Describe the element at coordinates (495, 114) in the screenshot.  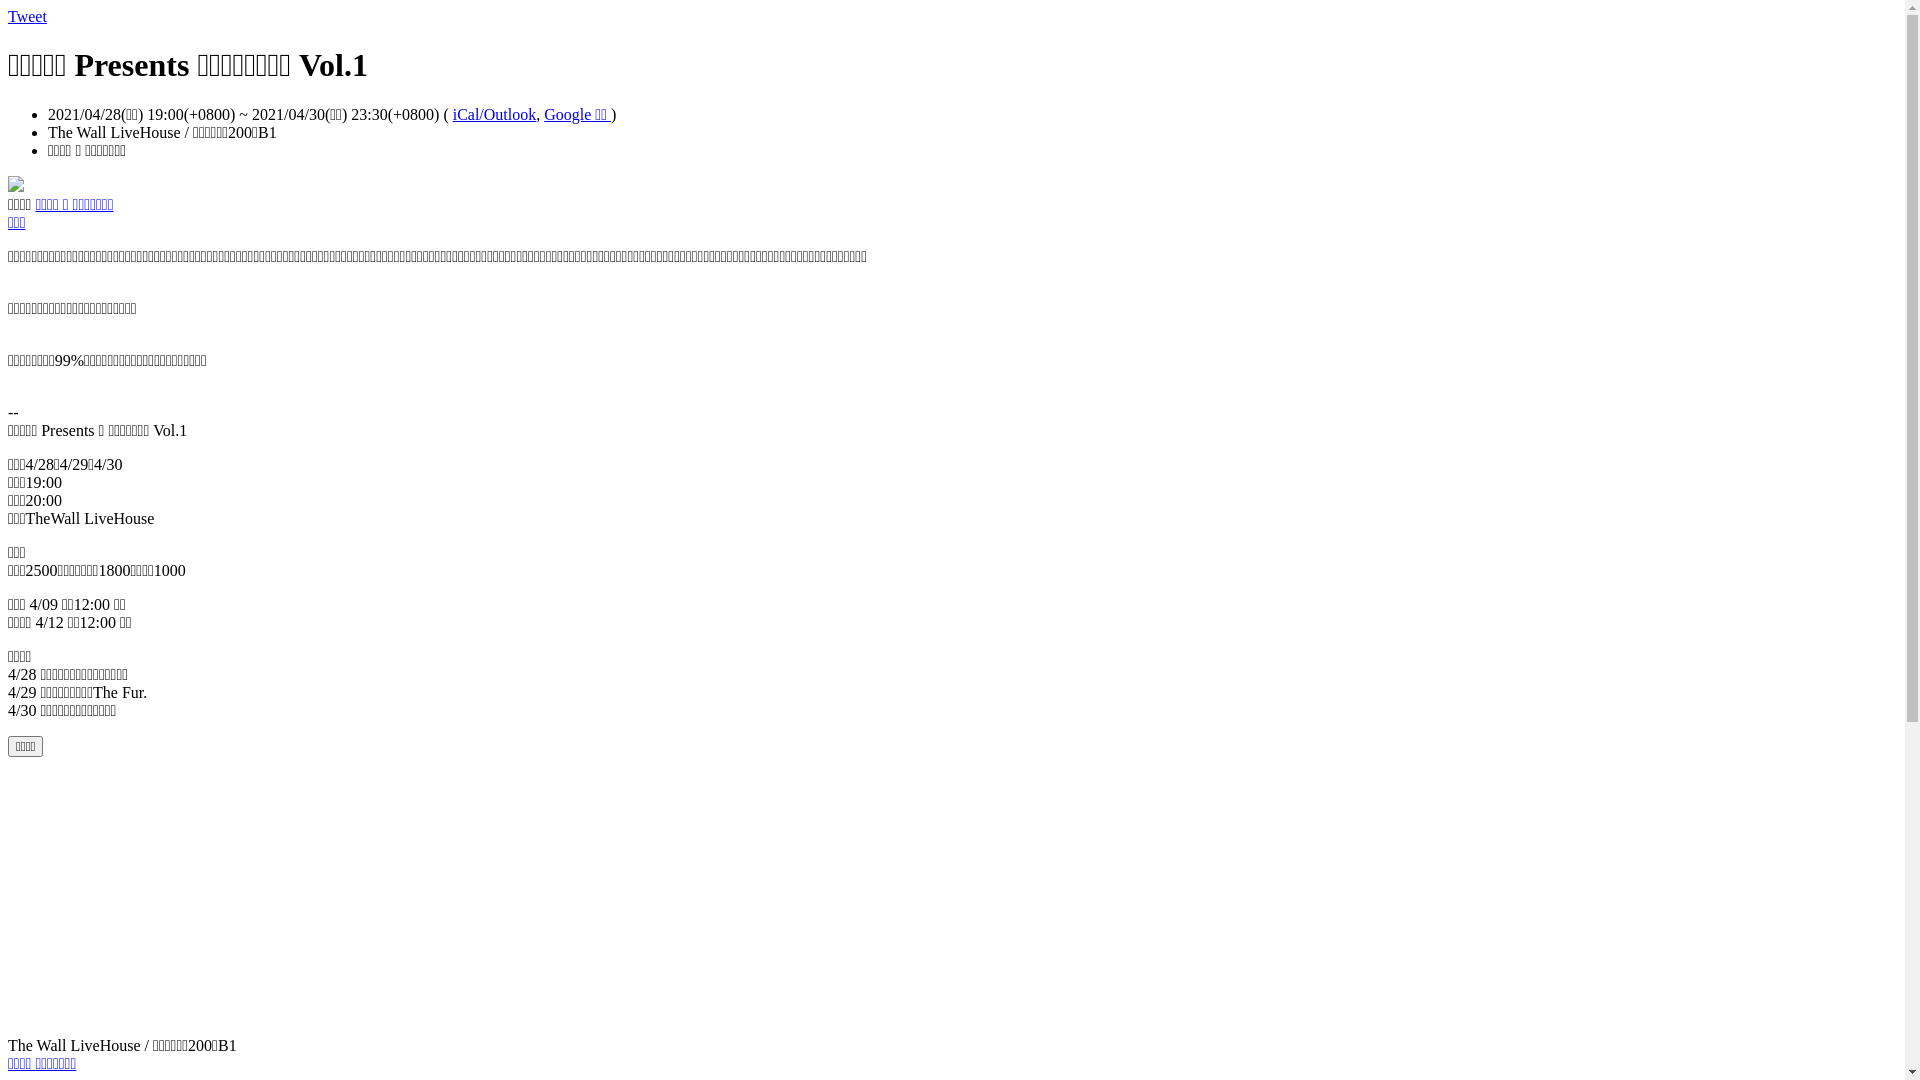
I see `iCal/Outlook` at that location.